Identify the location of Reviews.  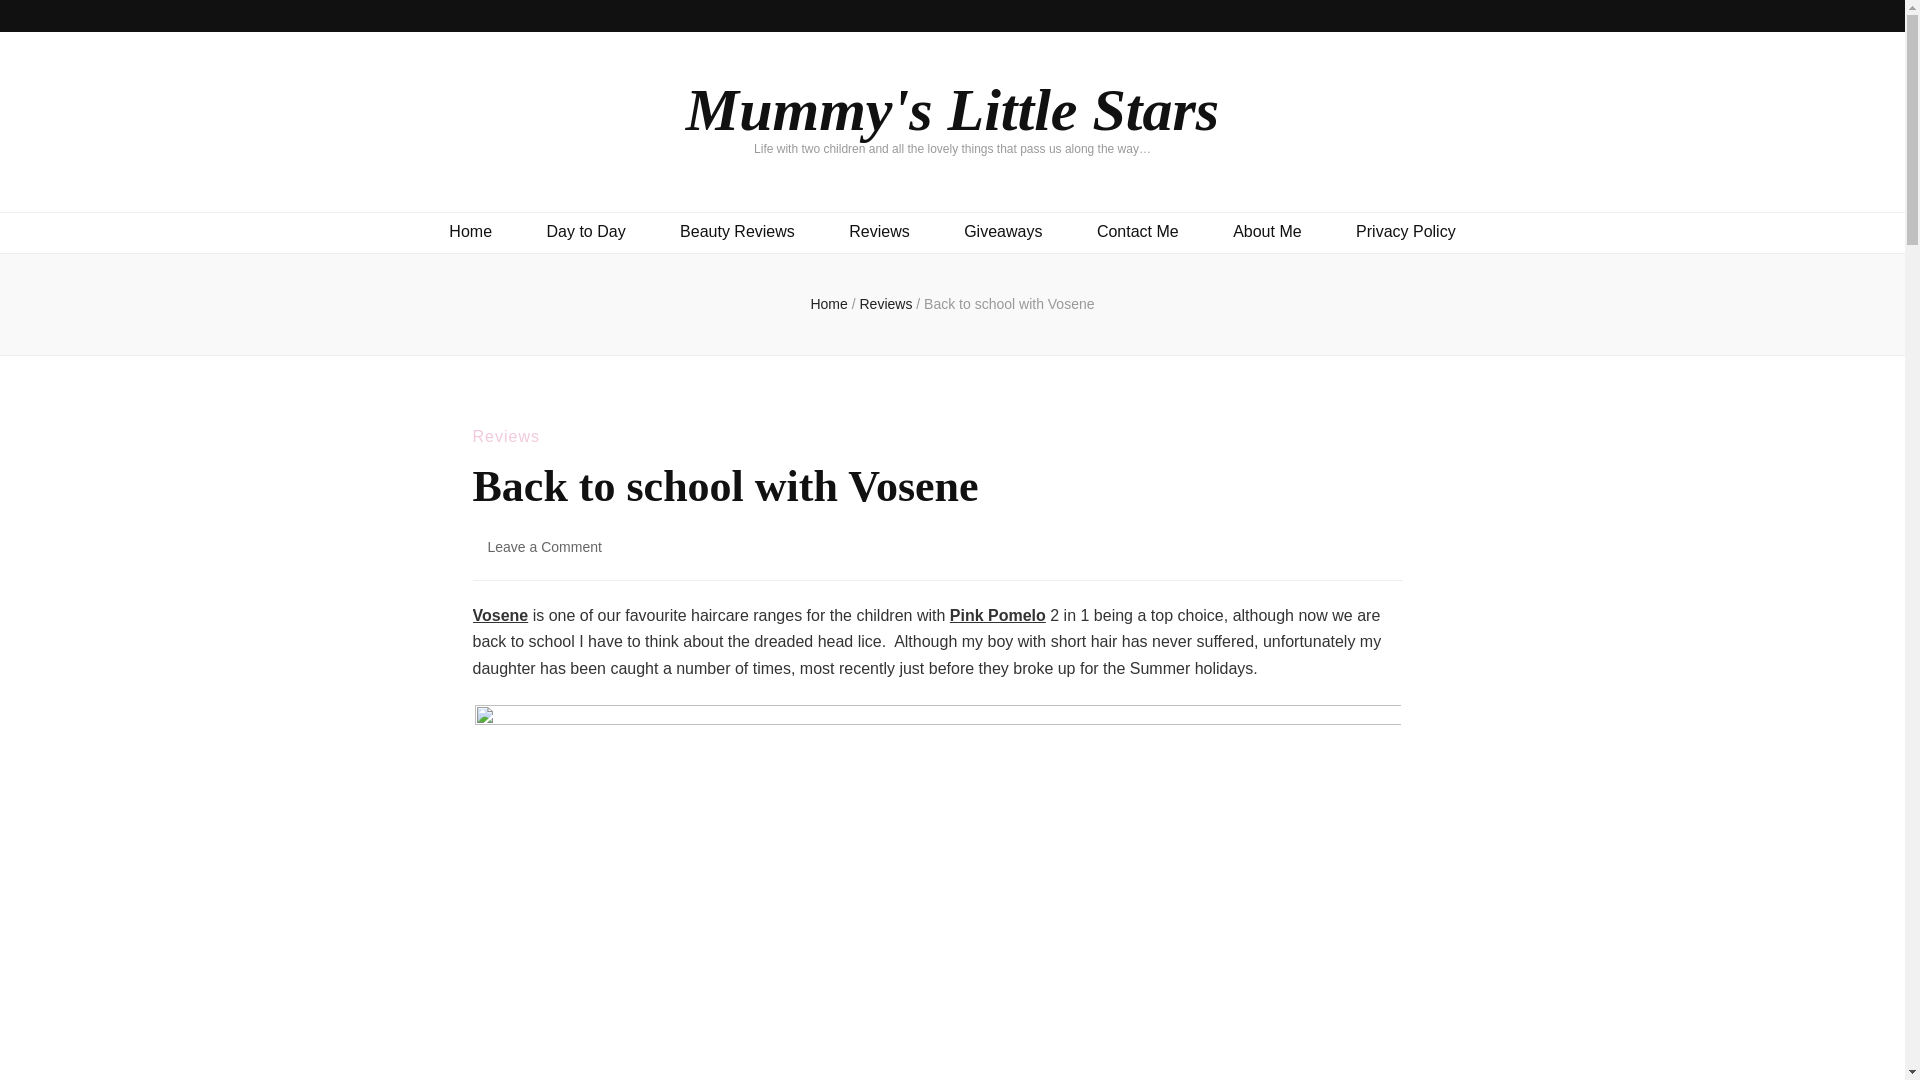
(506, 436).